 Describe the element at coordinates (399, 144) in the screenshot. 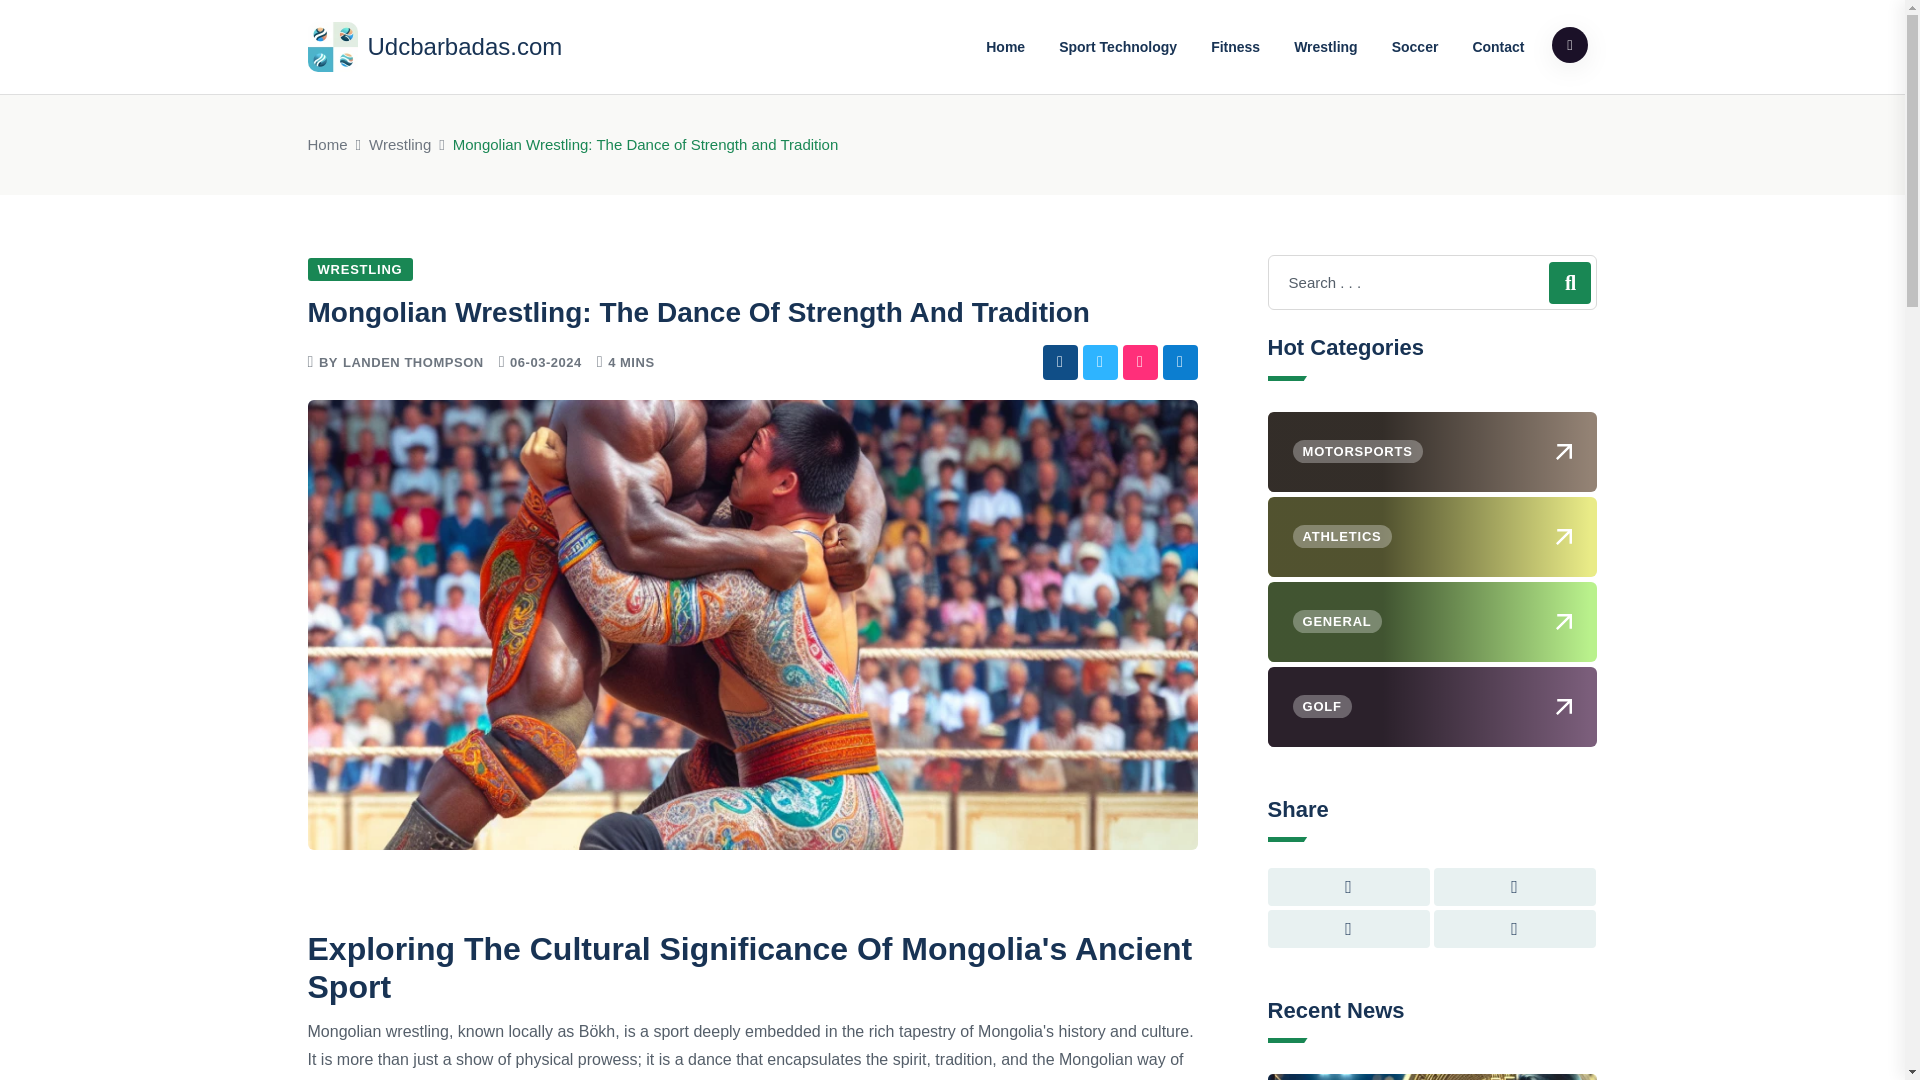

I see `Wrestling` at that location.